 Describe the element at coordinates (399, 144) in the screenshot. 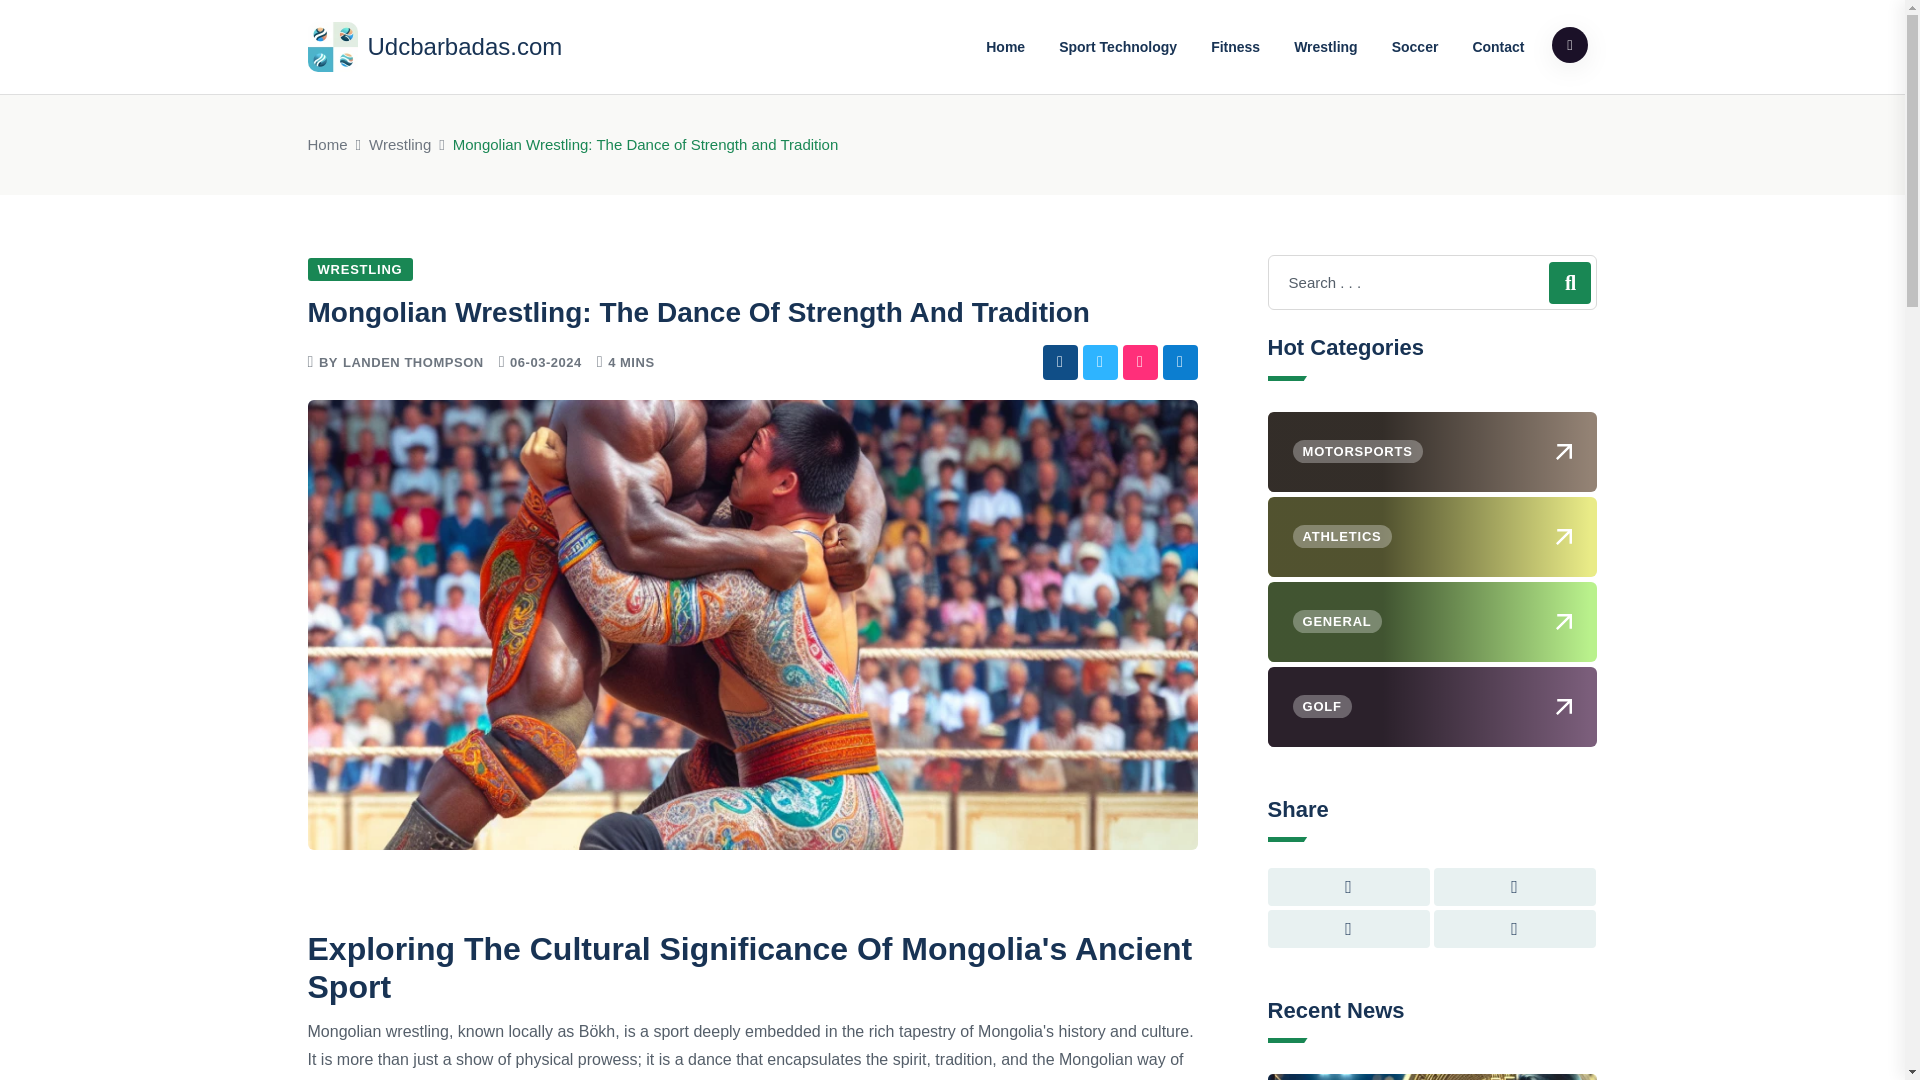

I see `Wrestling` at that location.